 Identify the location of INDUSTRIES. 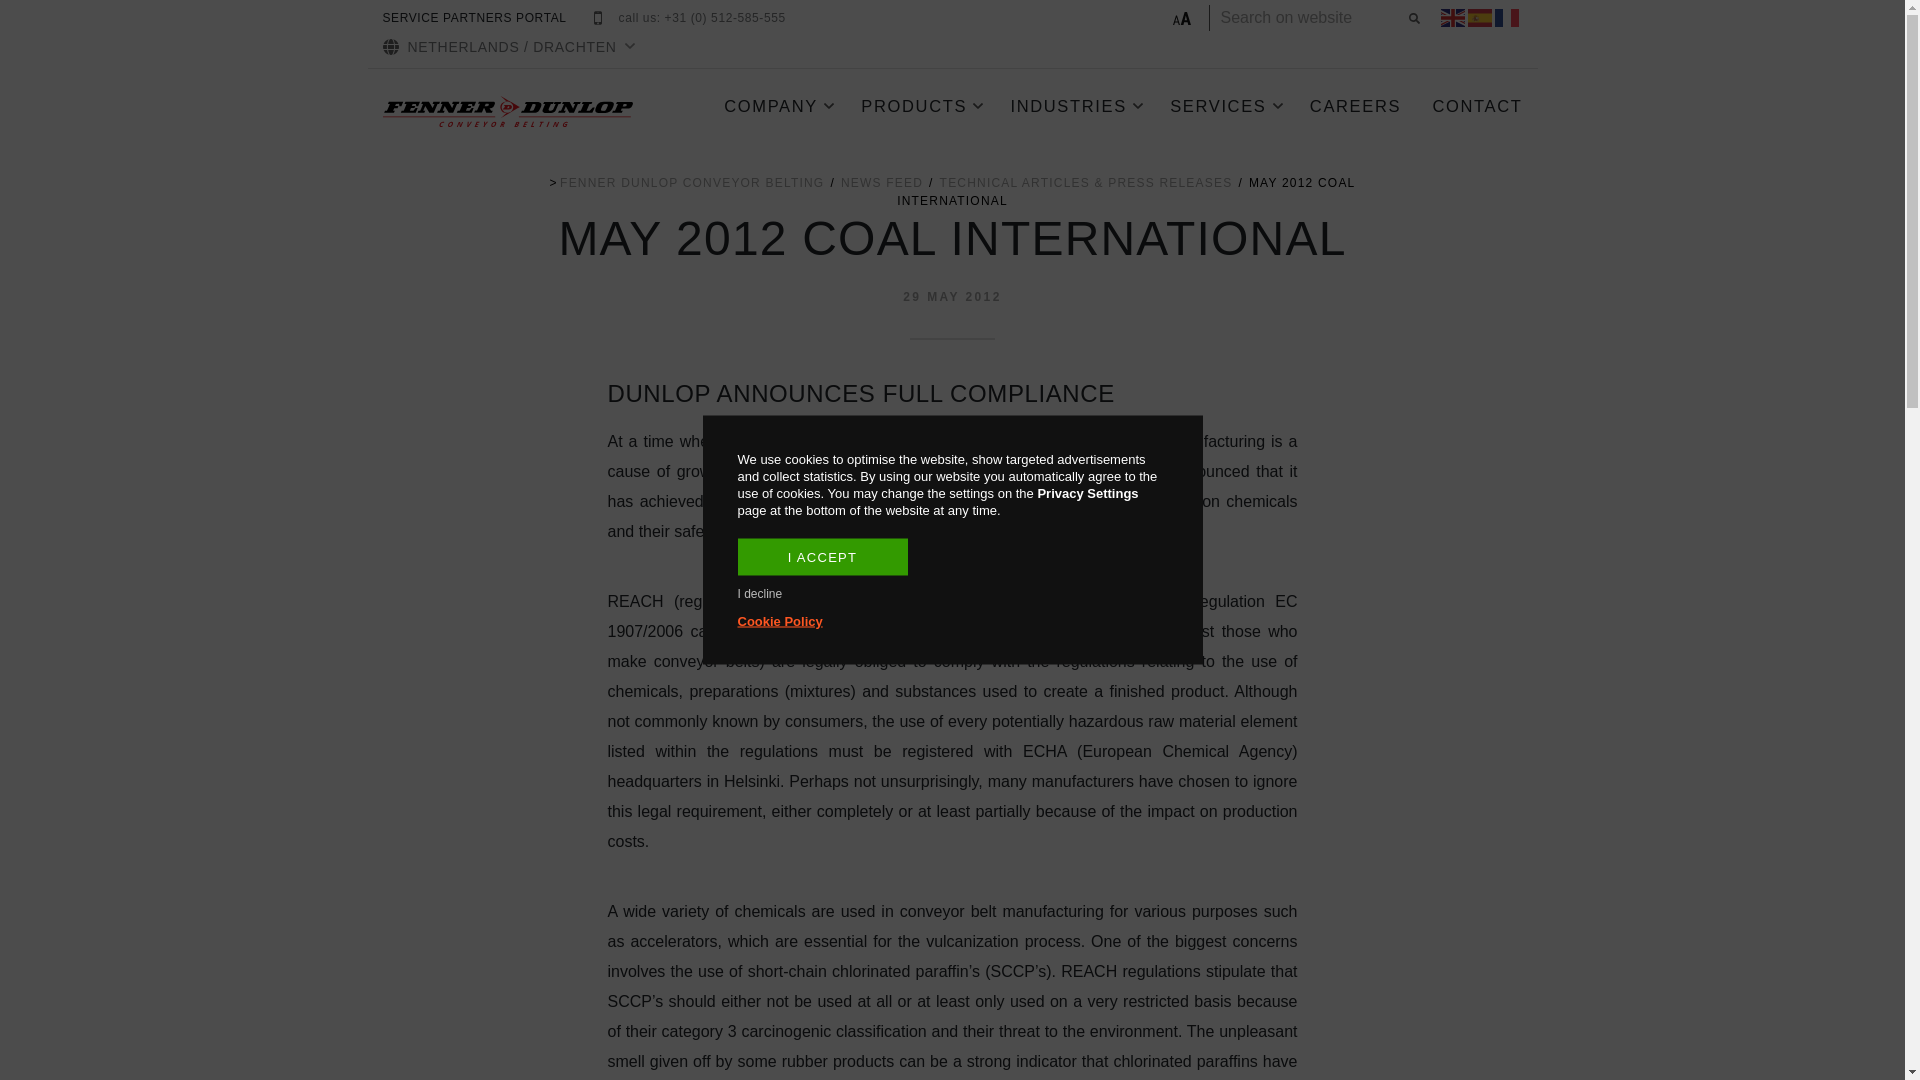
(1076, 106).